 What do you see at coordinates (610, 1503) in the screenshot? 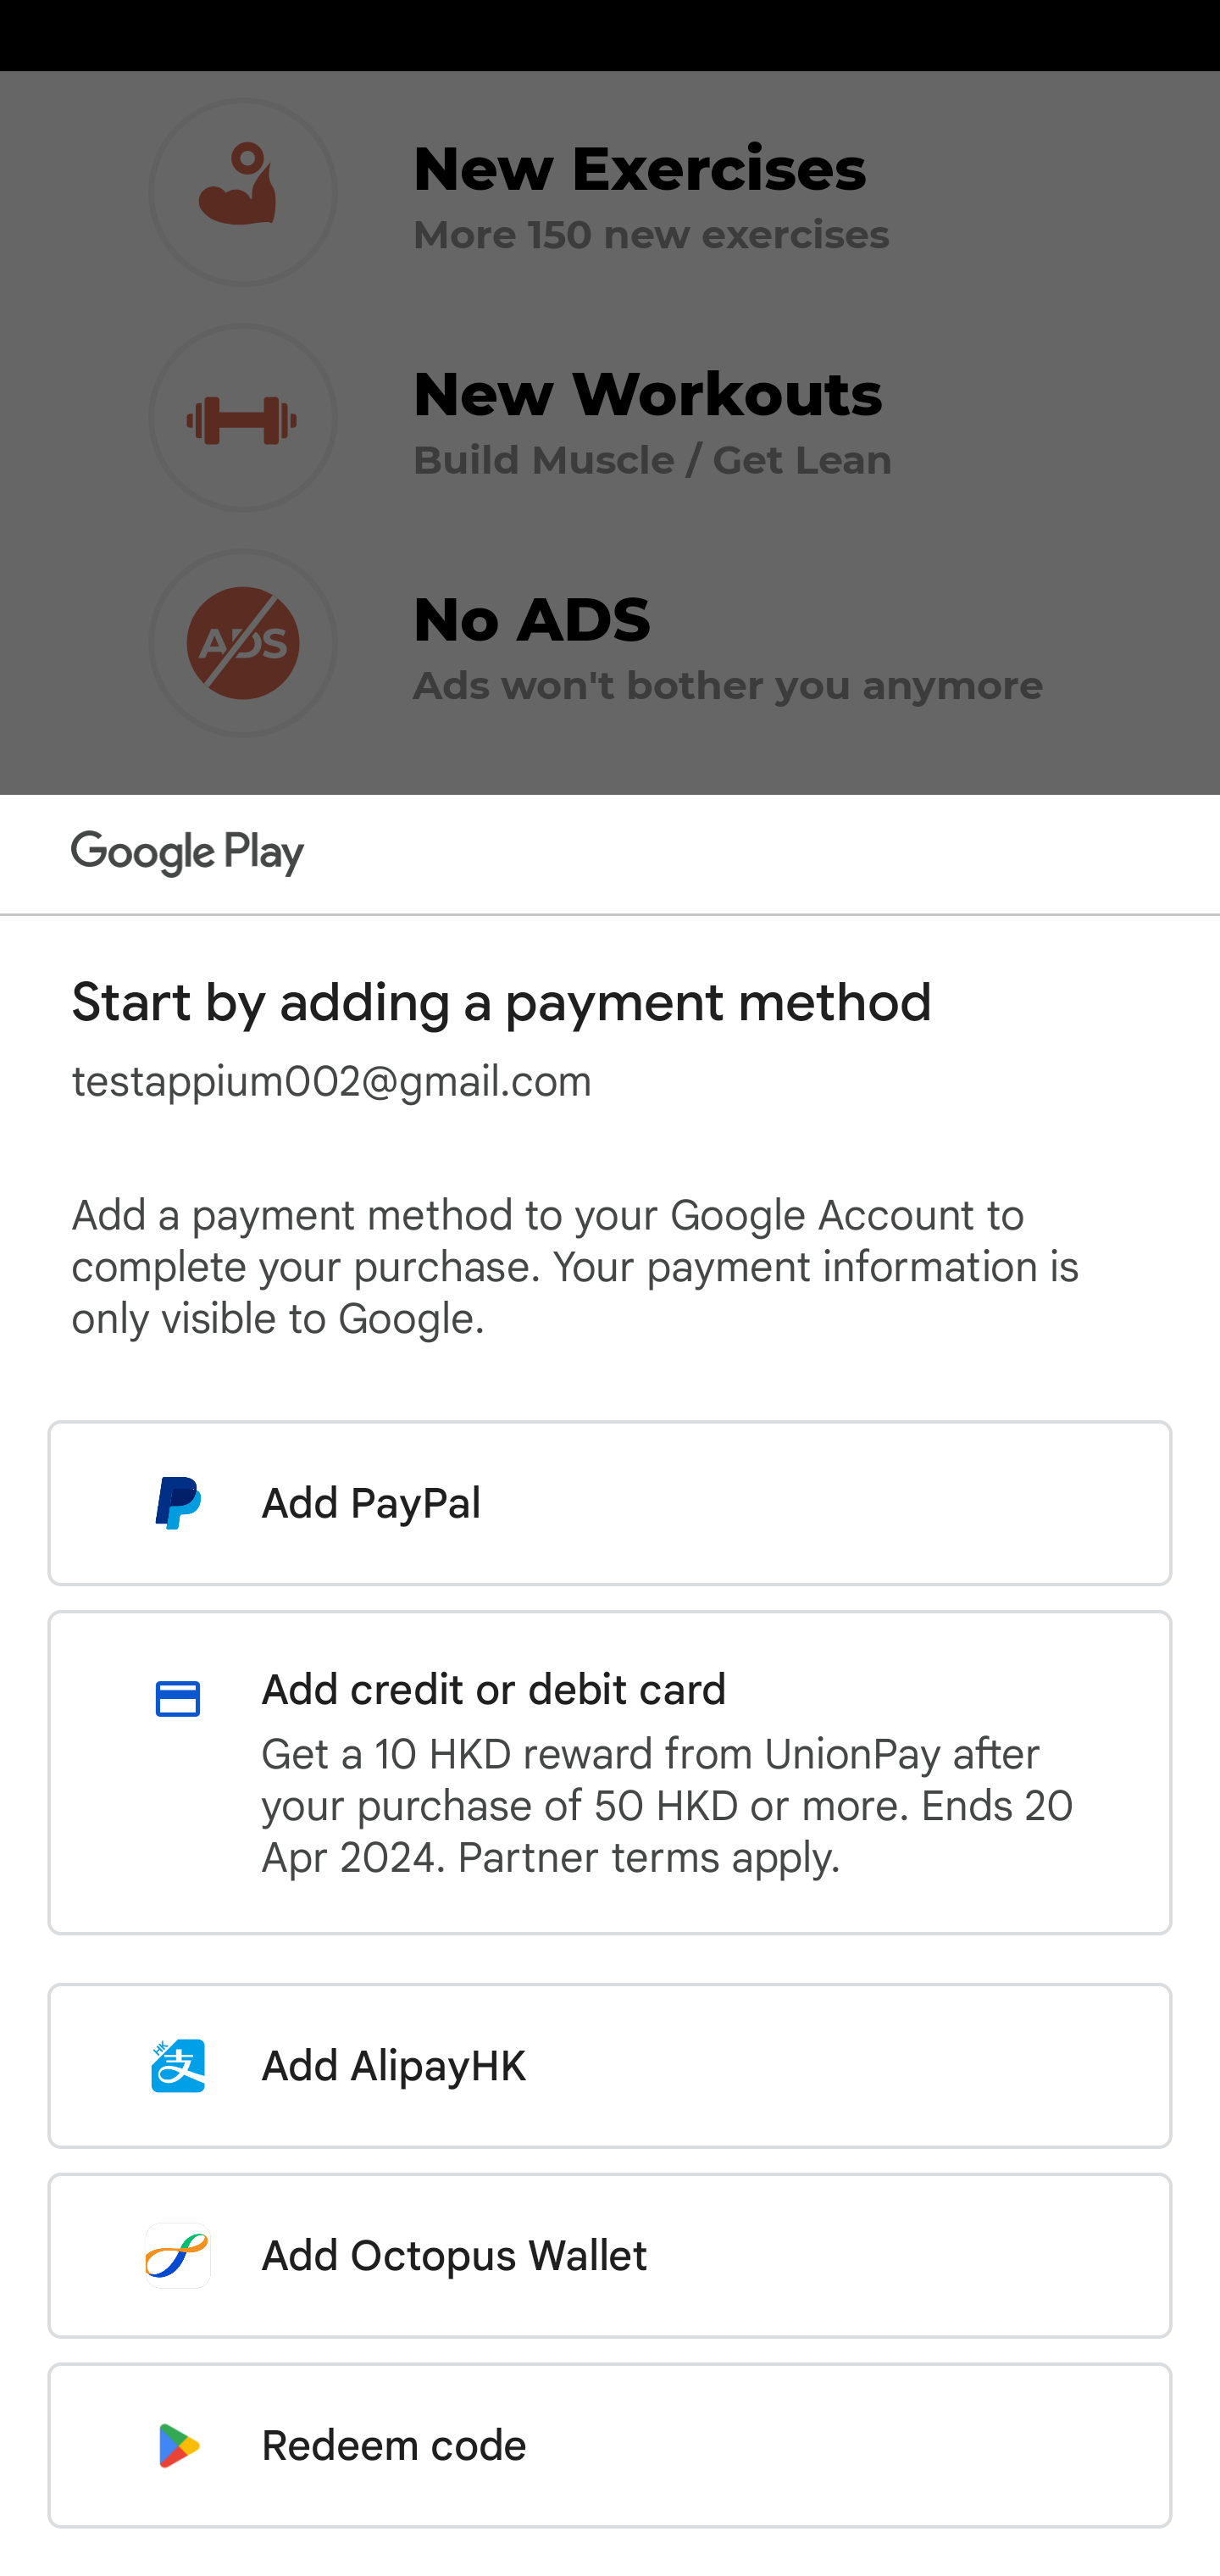
I see `Add PayPal` at bounding box center [610, 1503].